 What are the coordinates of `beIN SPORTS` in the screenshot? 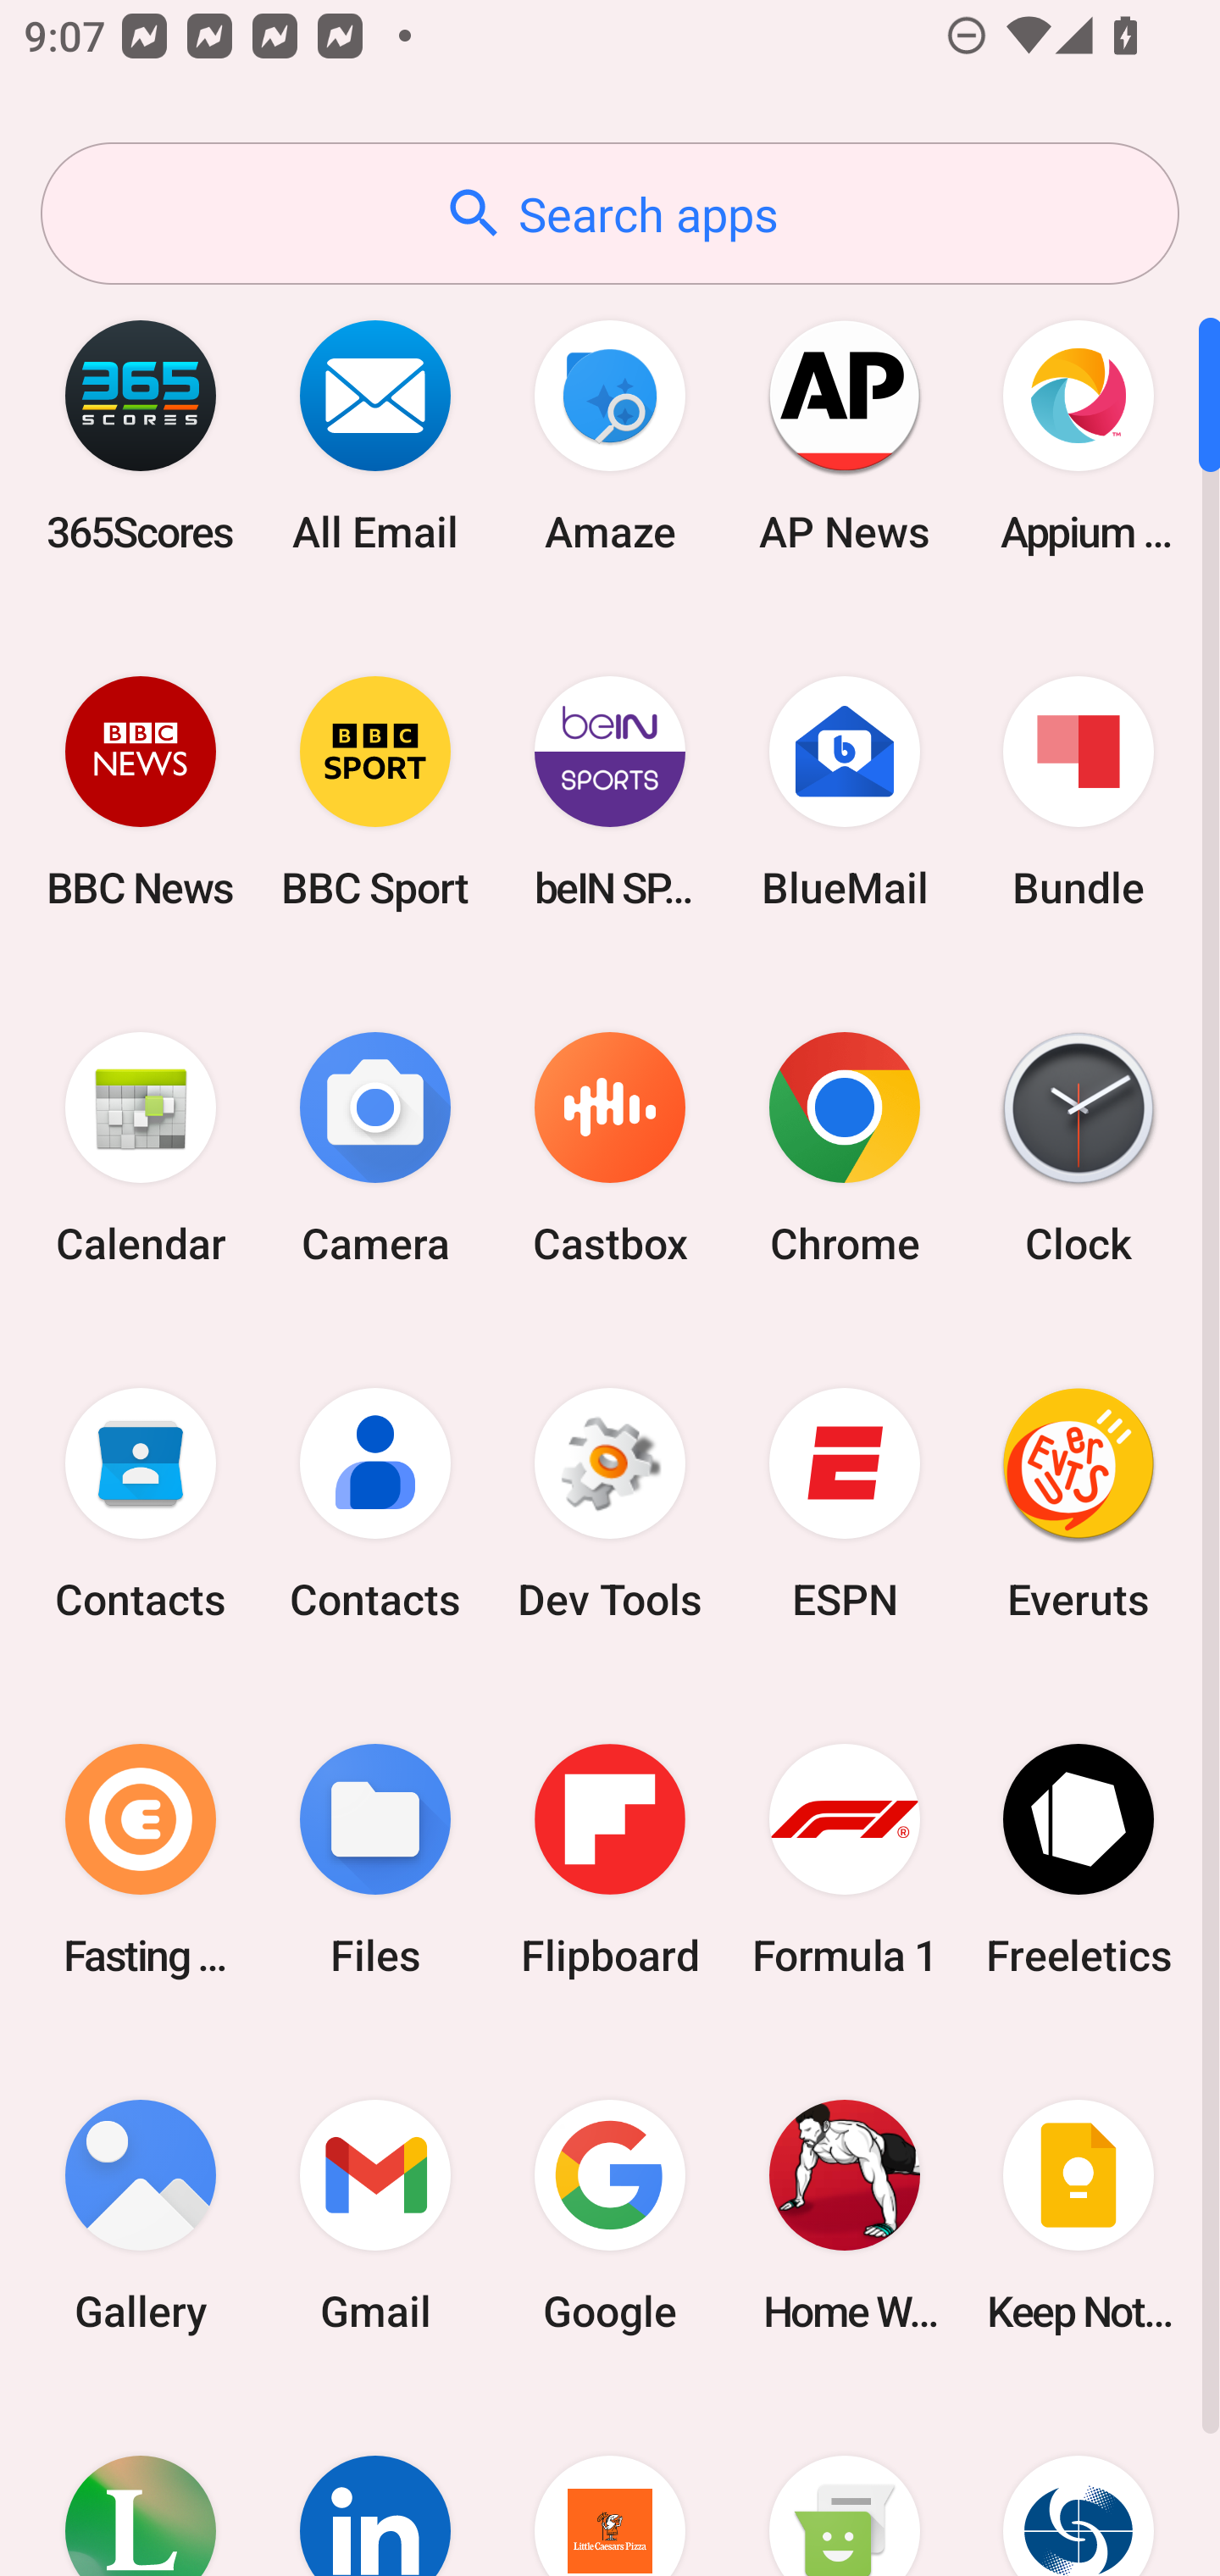 It's located at (610, 791).